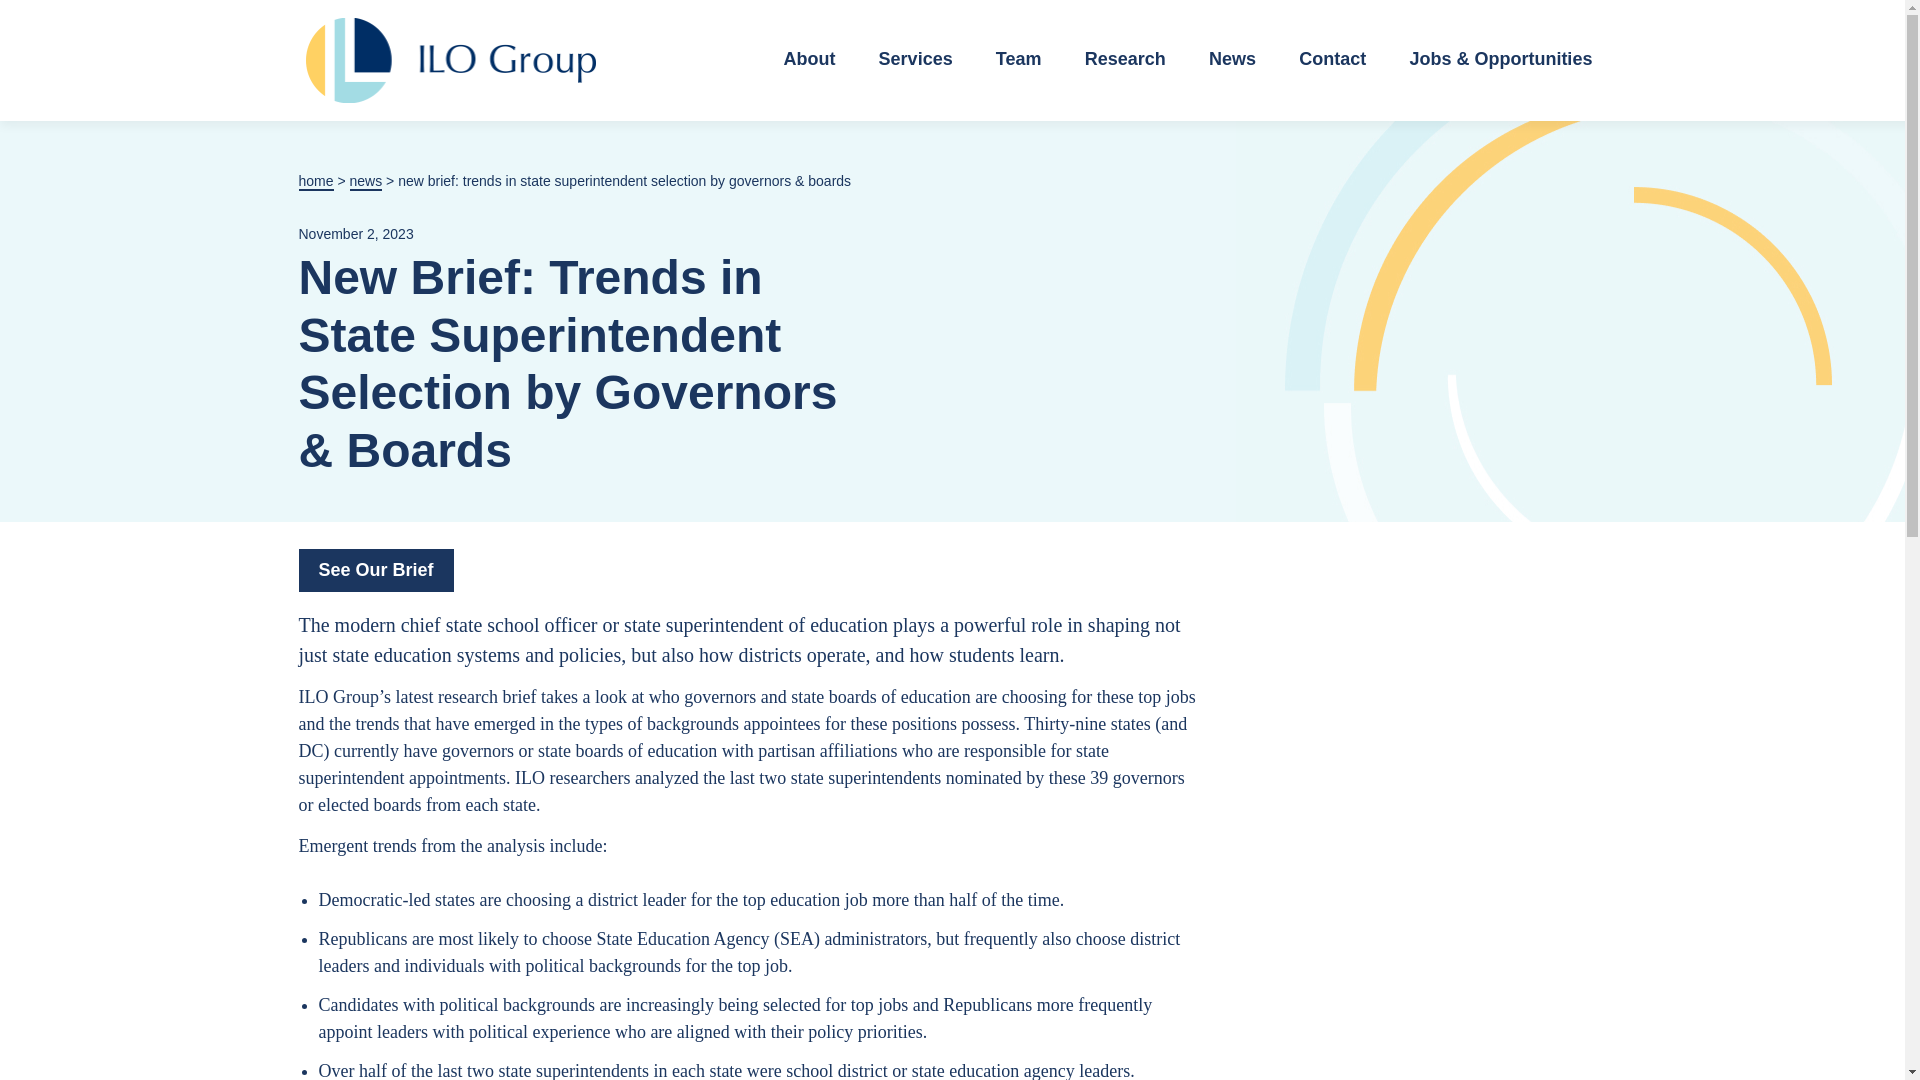  Describe the element at coordinates (1232, 60) in the screenshot. I see `News` at that location.